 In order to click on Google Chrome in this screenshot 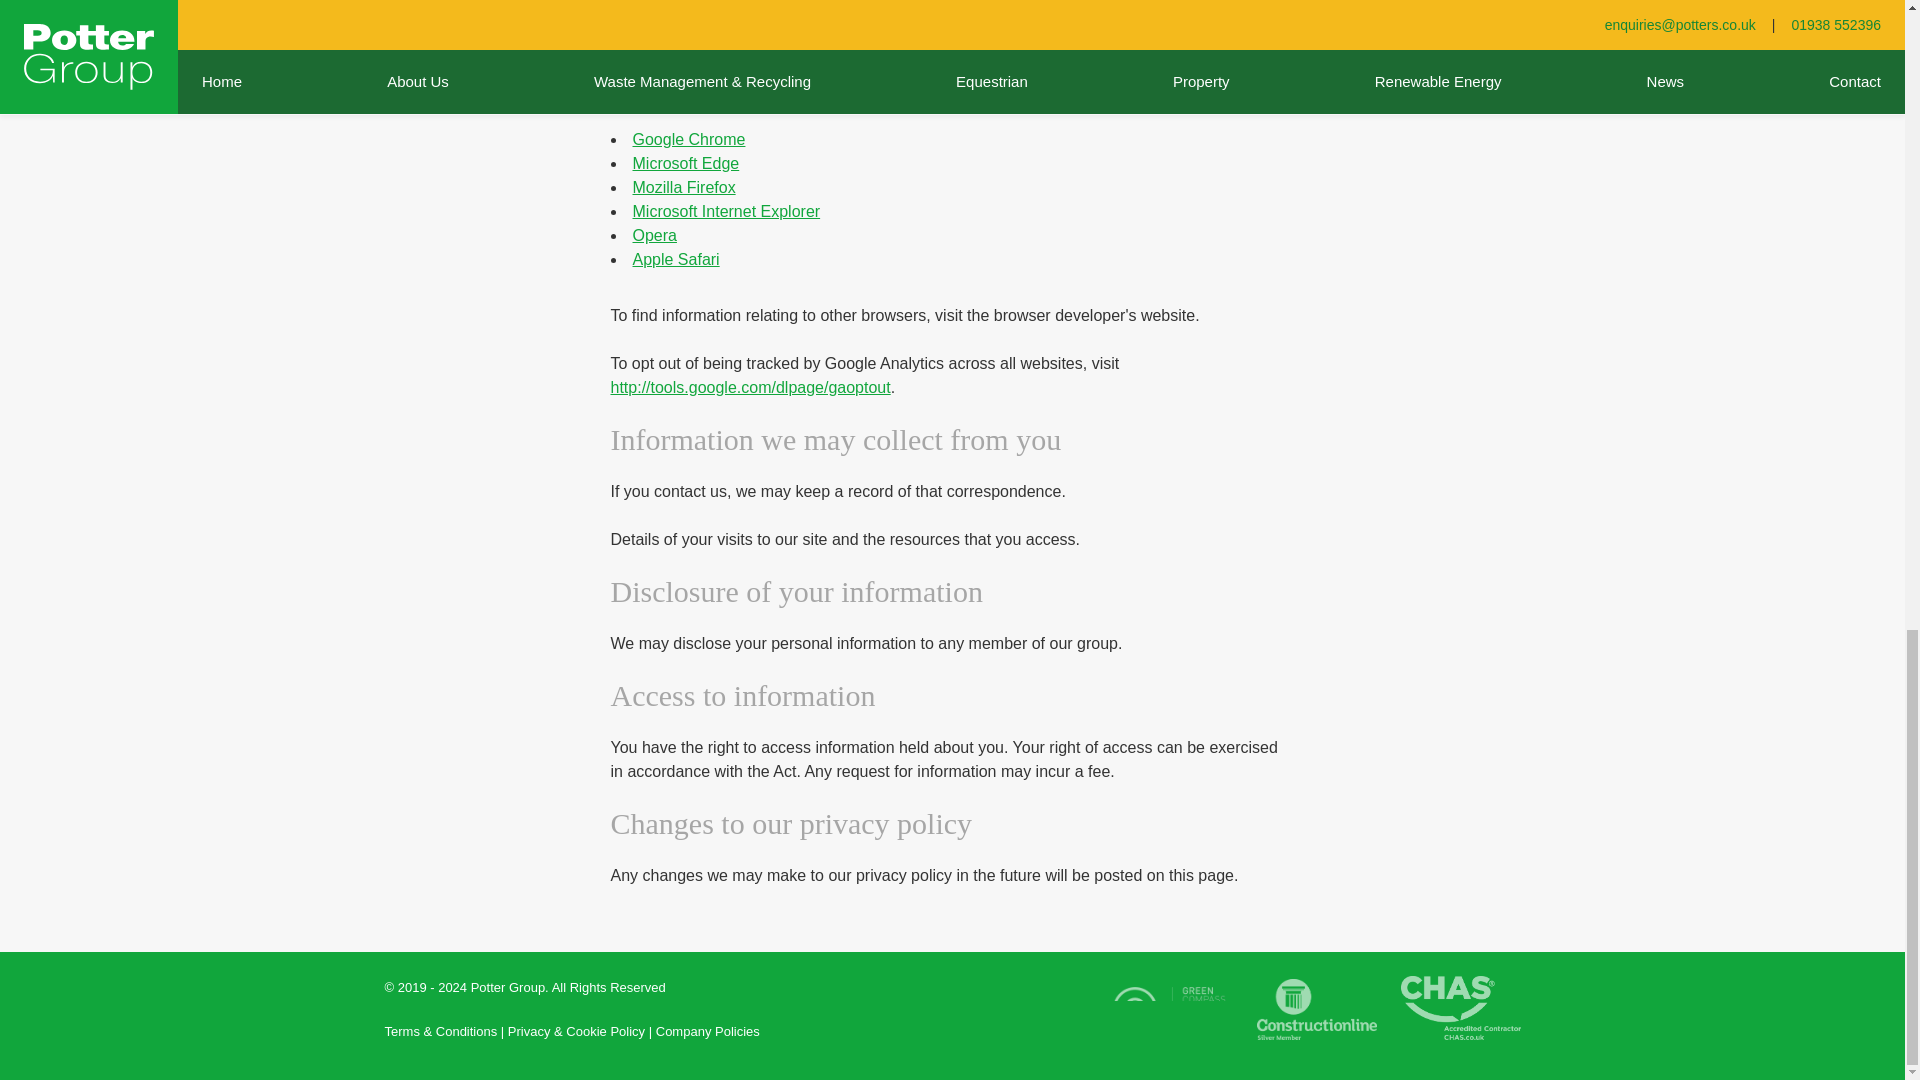, I will do `click(688, 138)`.